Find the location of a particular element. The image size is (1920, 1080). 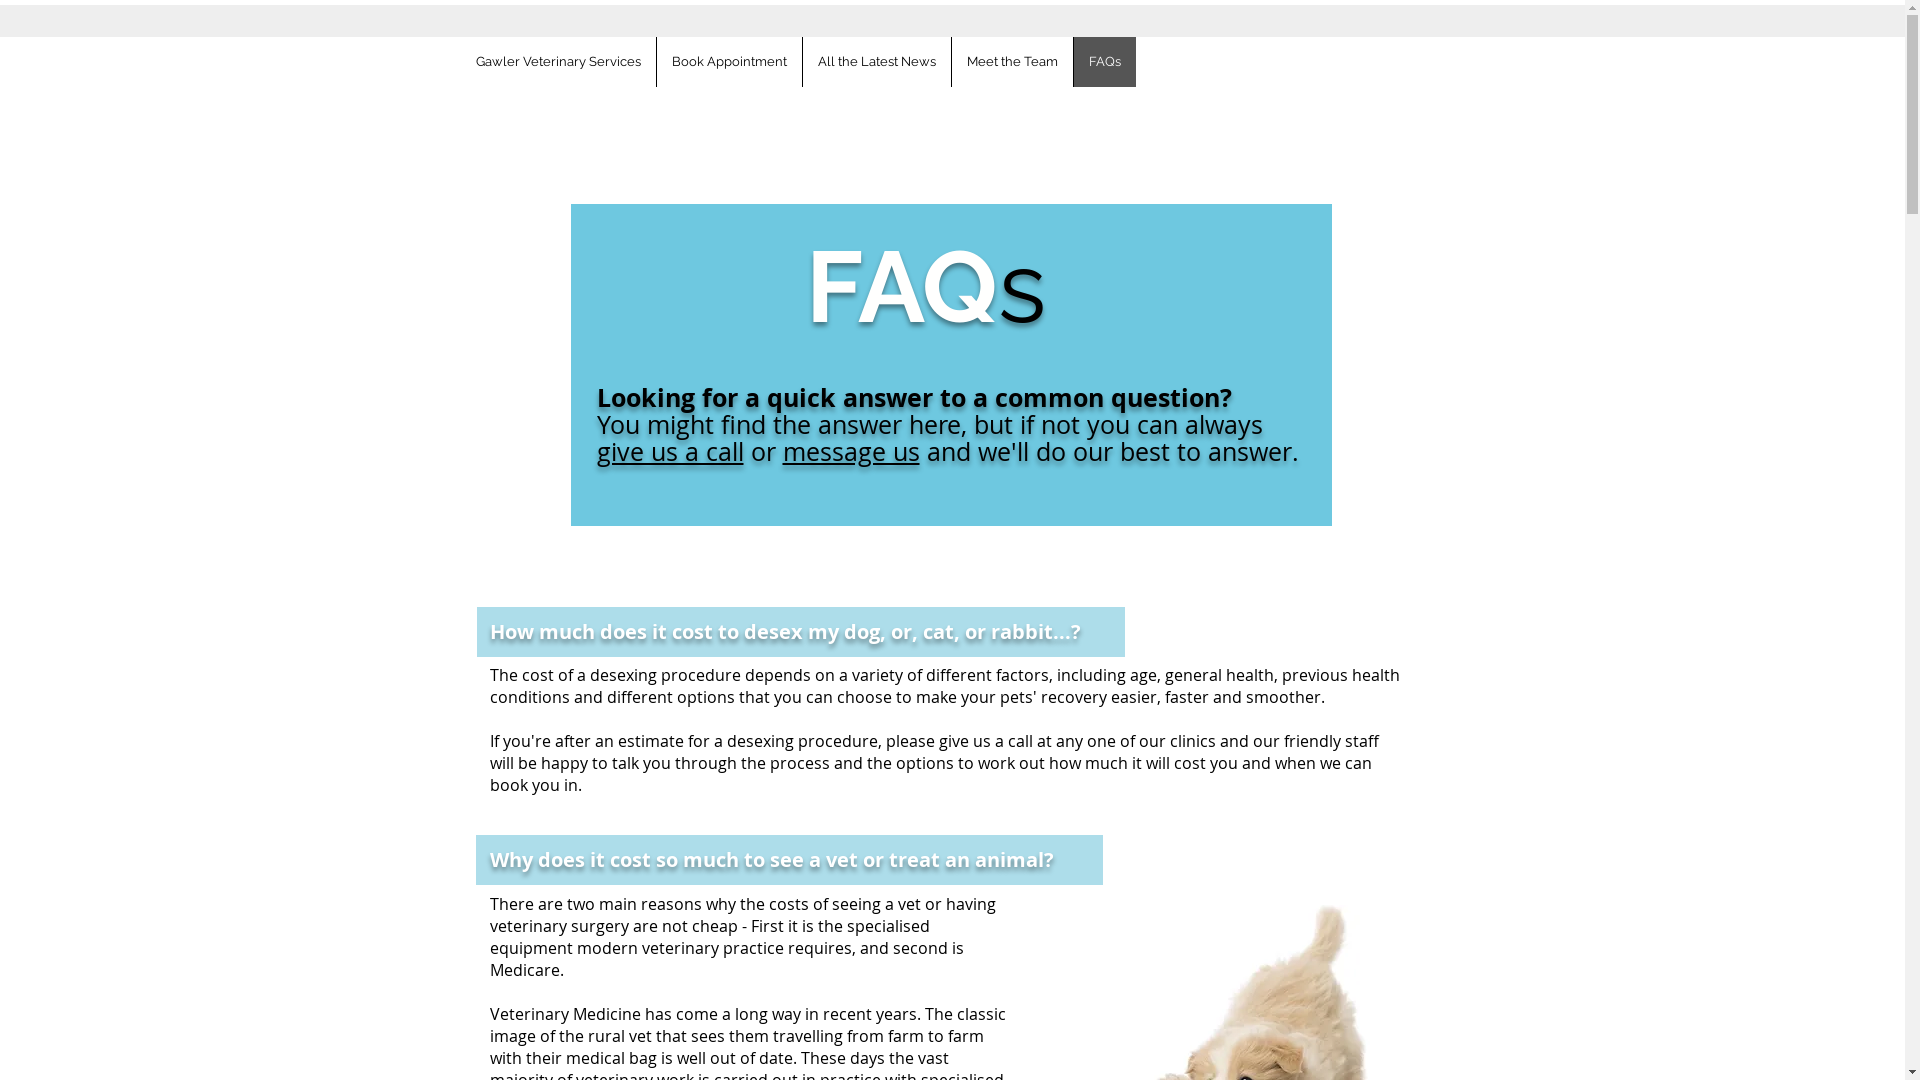

Gawler Veterinary Services is located at coordinates (558, 62).